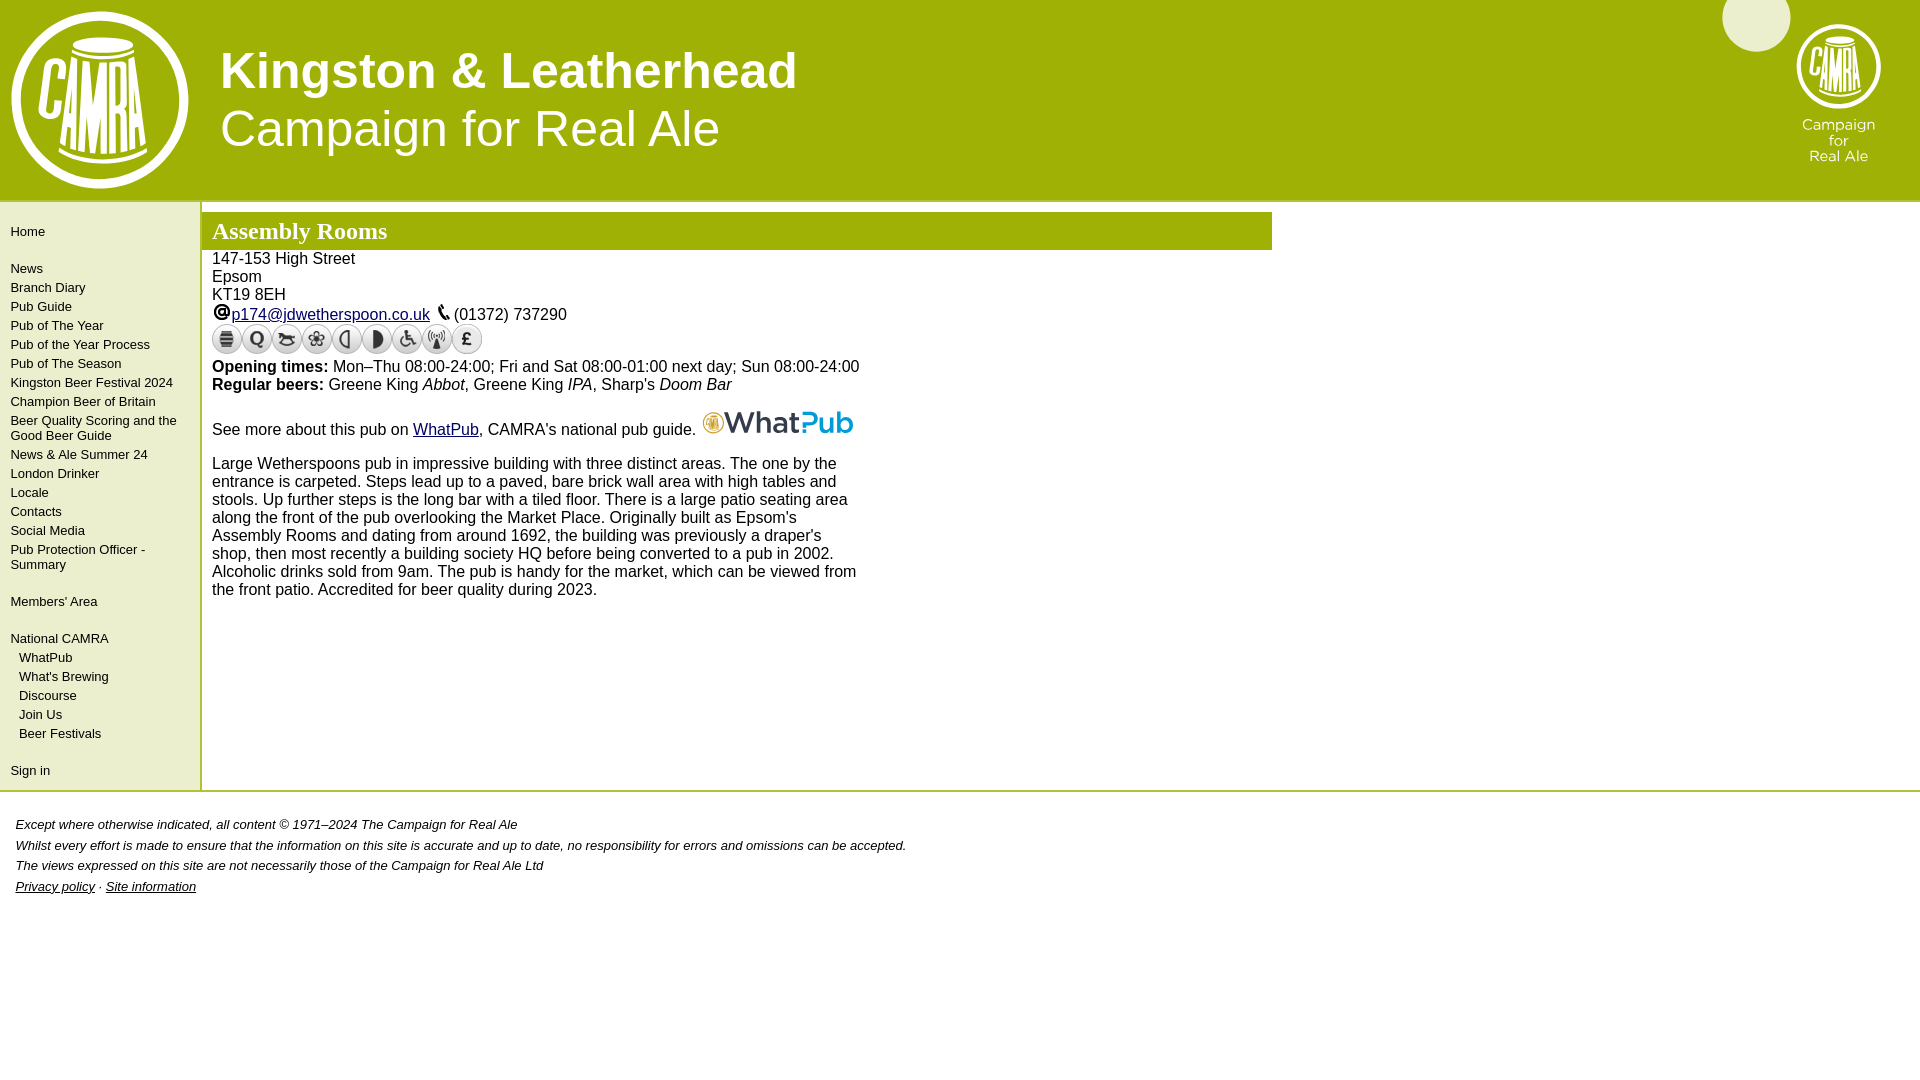  Describe the element at coordinates (98, 601) in the screenshot. I see `Members' Area` at that location.